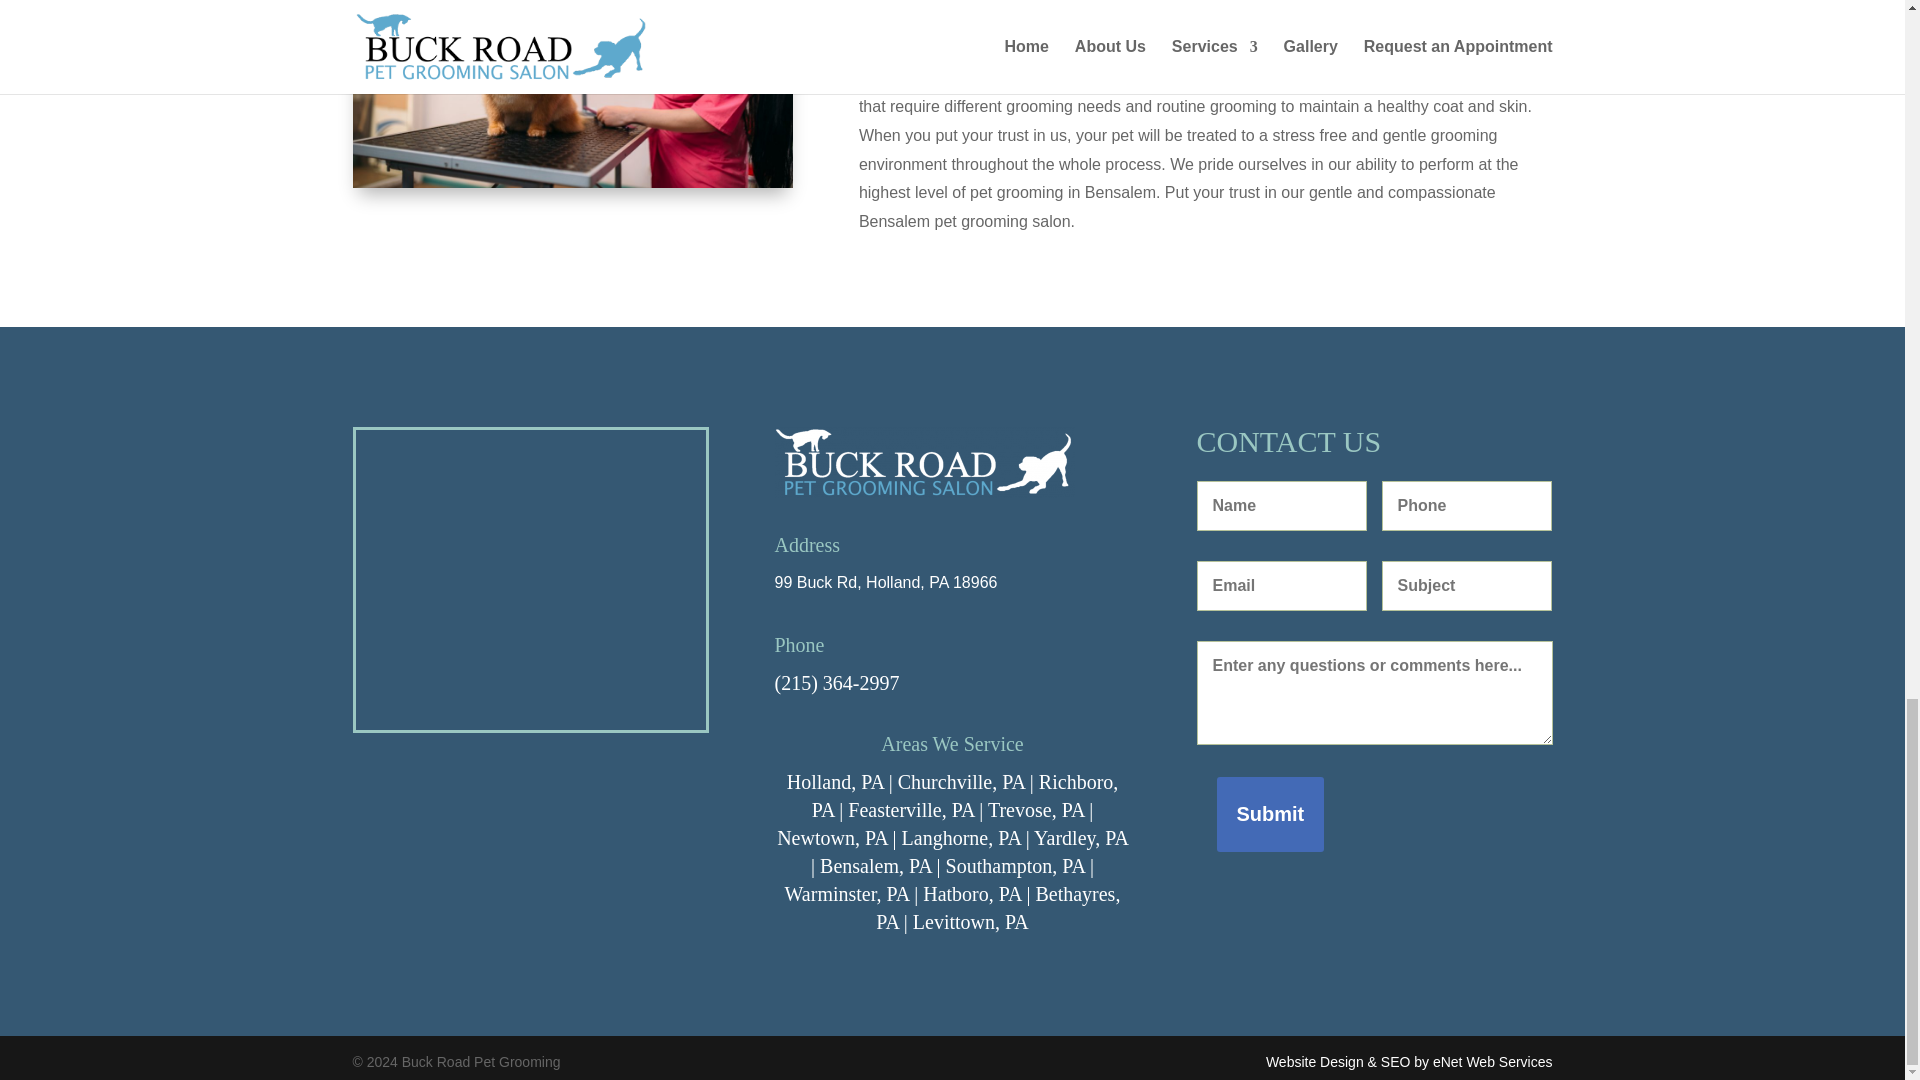  Describe the element at coordinates (971, 922) in the screenshot. I see `Levittown, PA` at that location.